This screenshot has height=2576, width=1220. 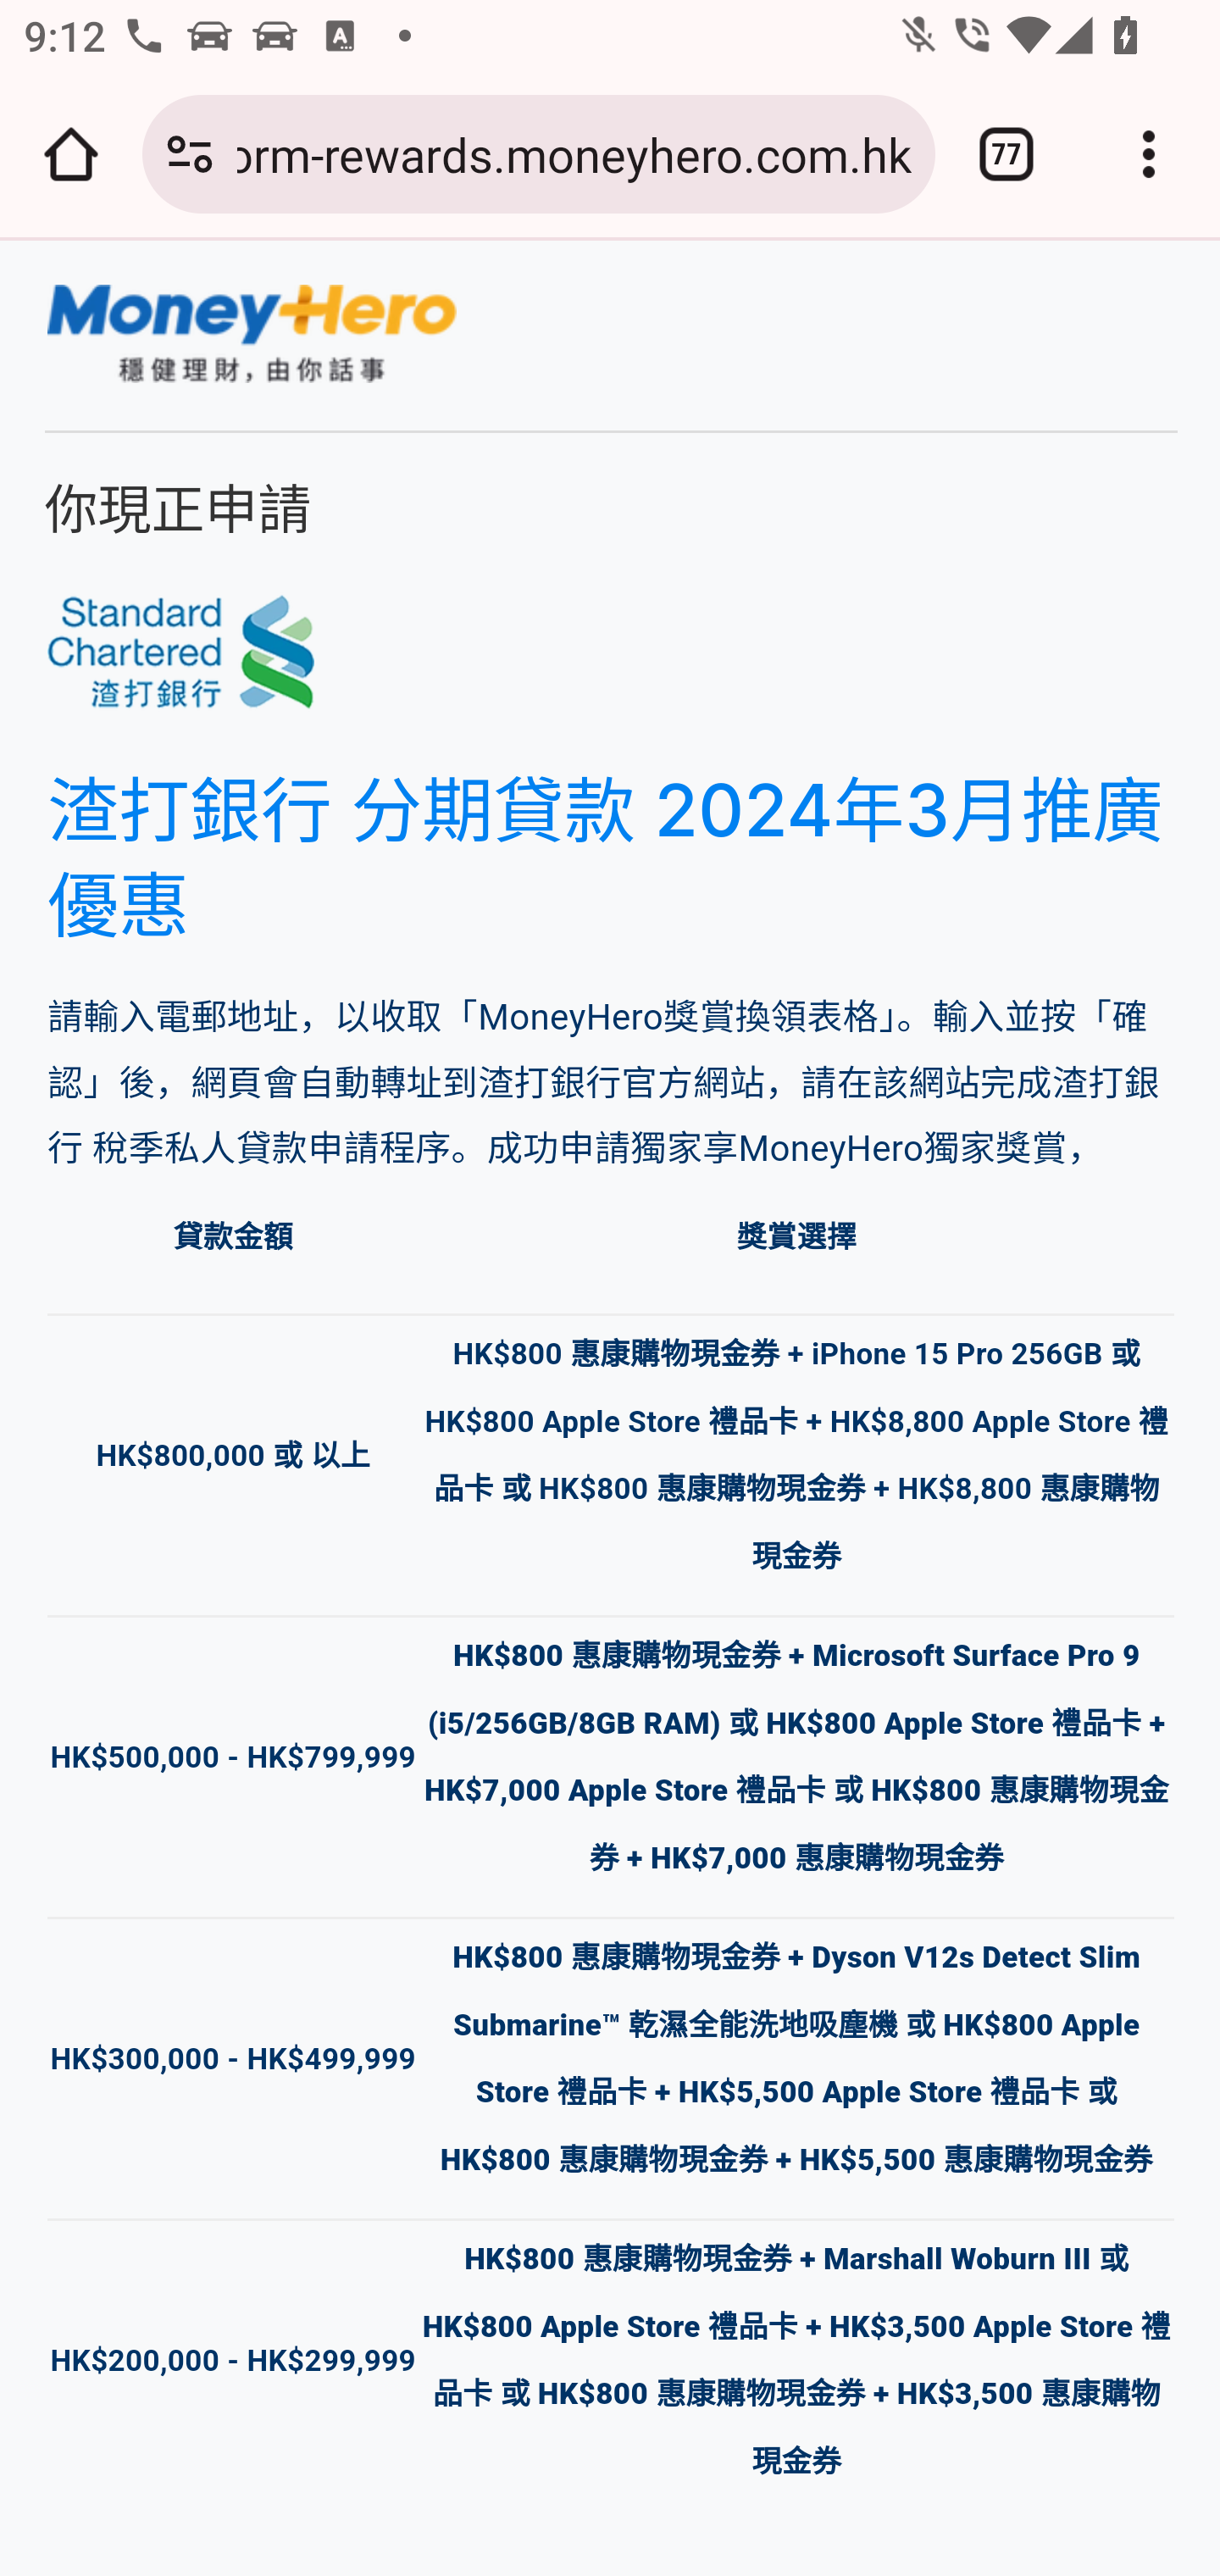 I want to click on Connection is secure, so click(x=190, y=154).